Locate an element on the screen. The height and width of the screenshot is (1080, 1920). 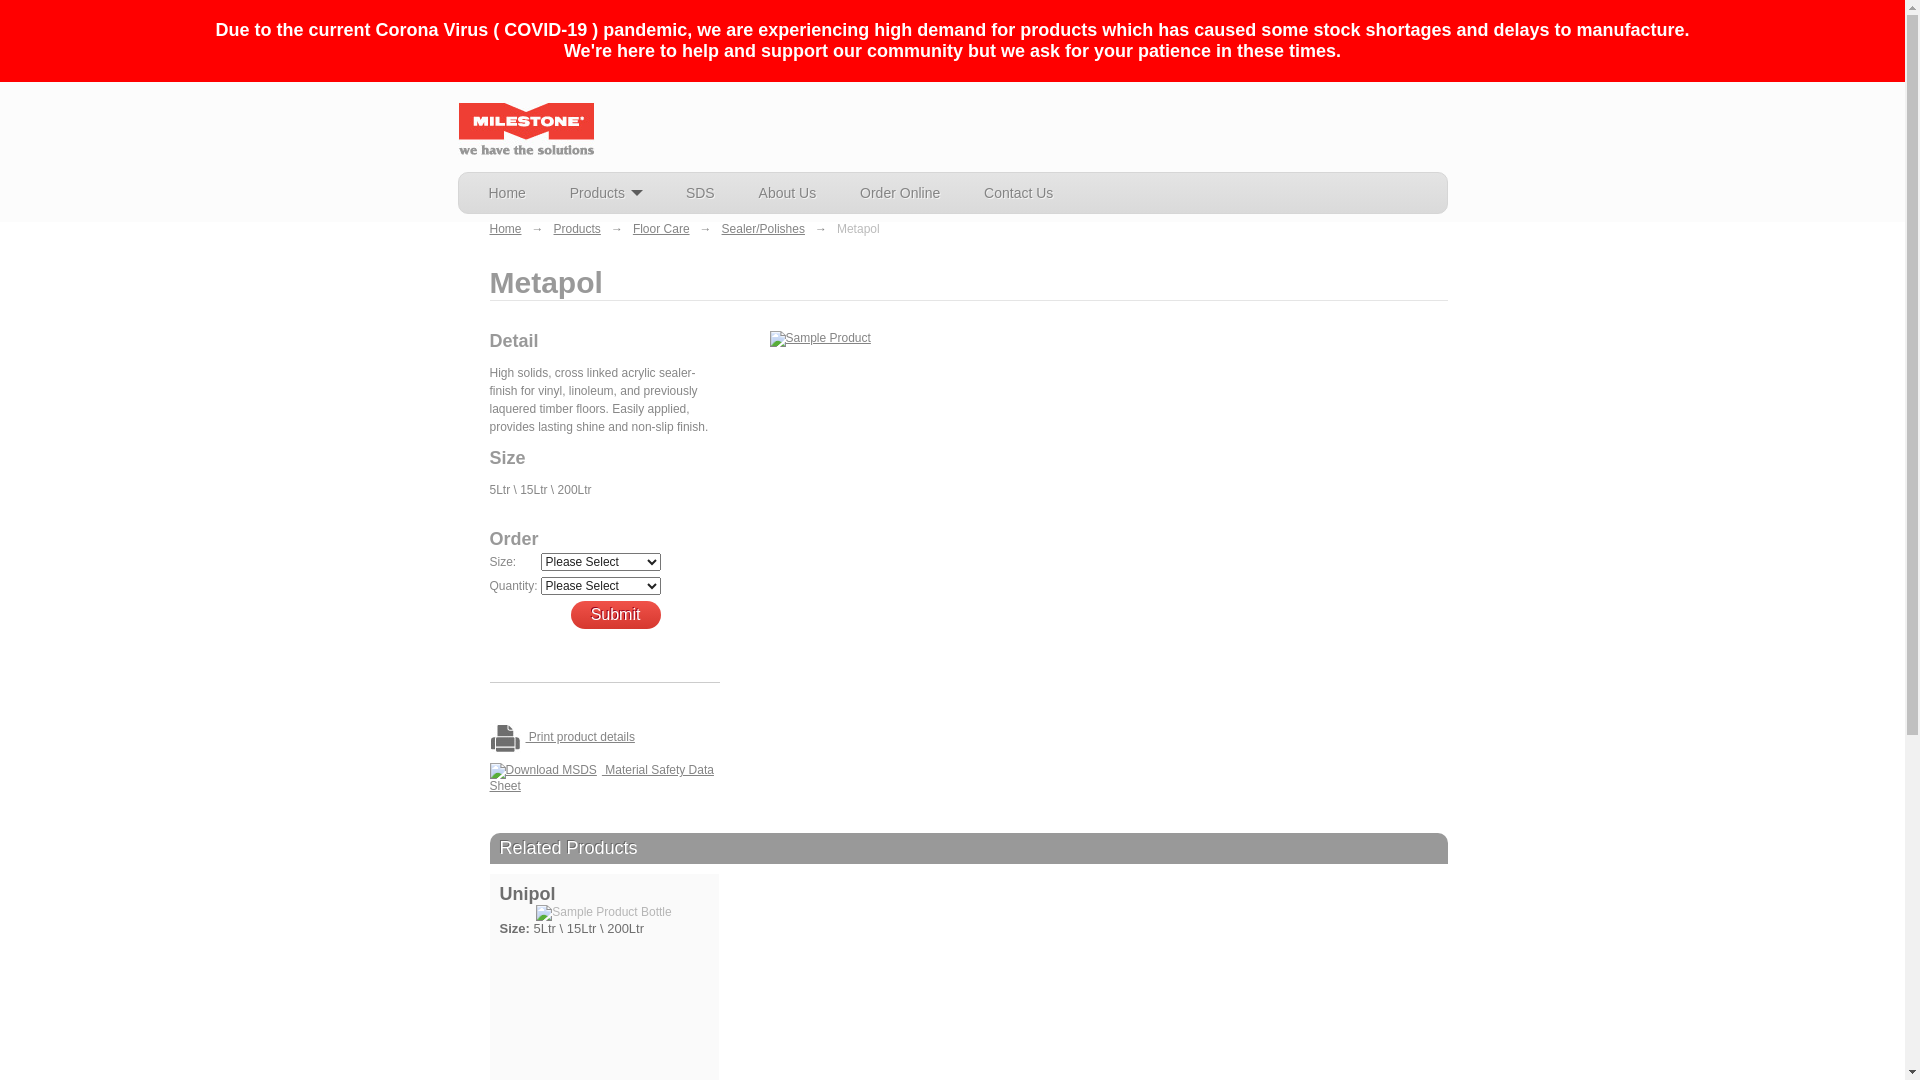
Order Online is located at coordinates (900, 193).